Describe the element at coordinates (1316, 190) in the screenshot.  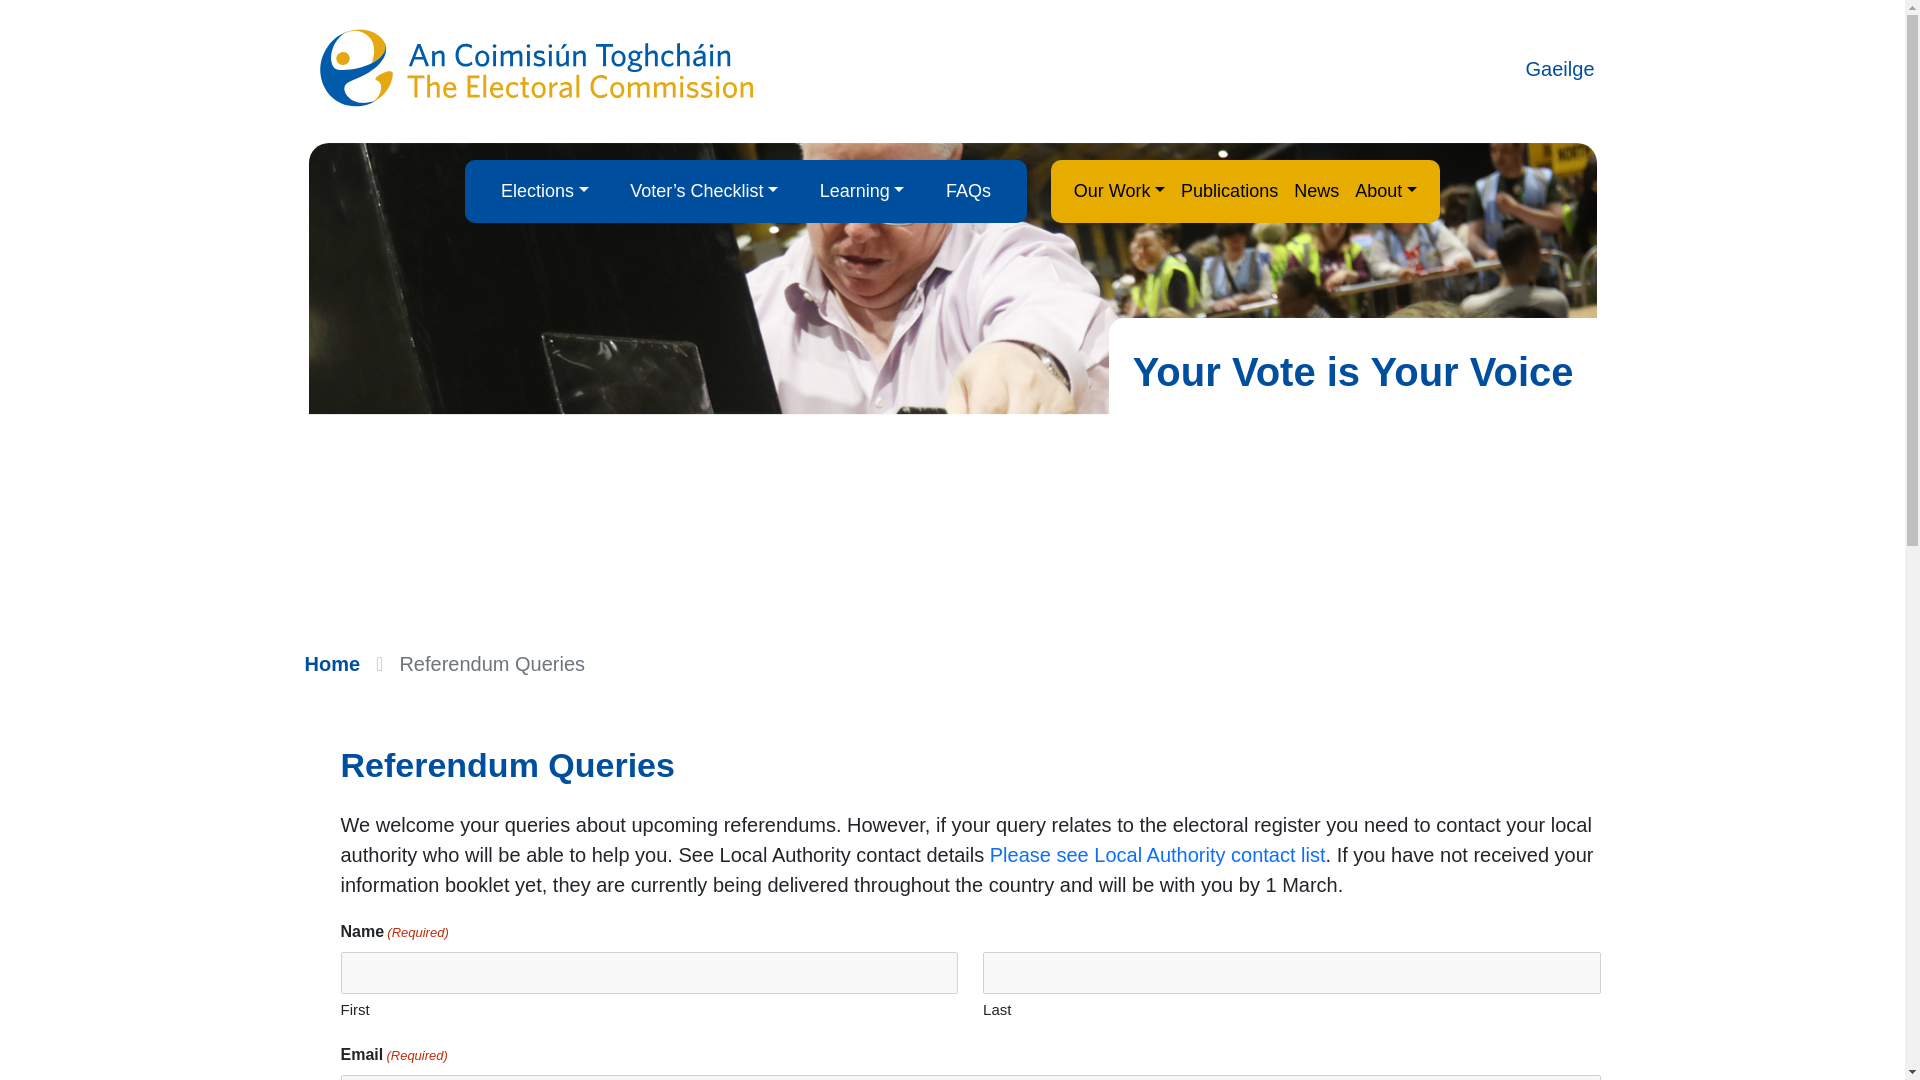
I see `News` at that location.